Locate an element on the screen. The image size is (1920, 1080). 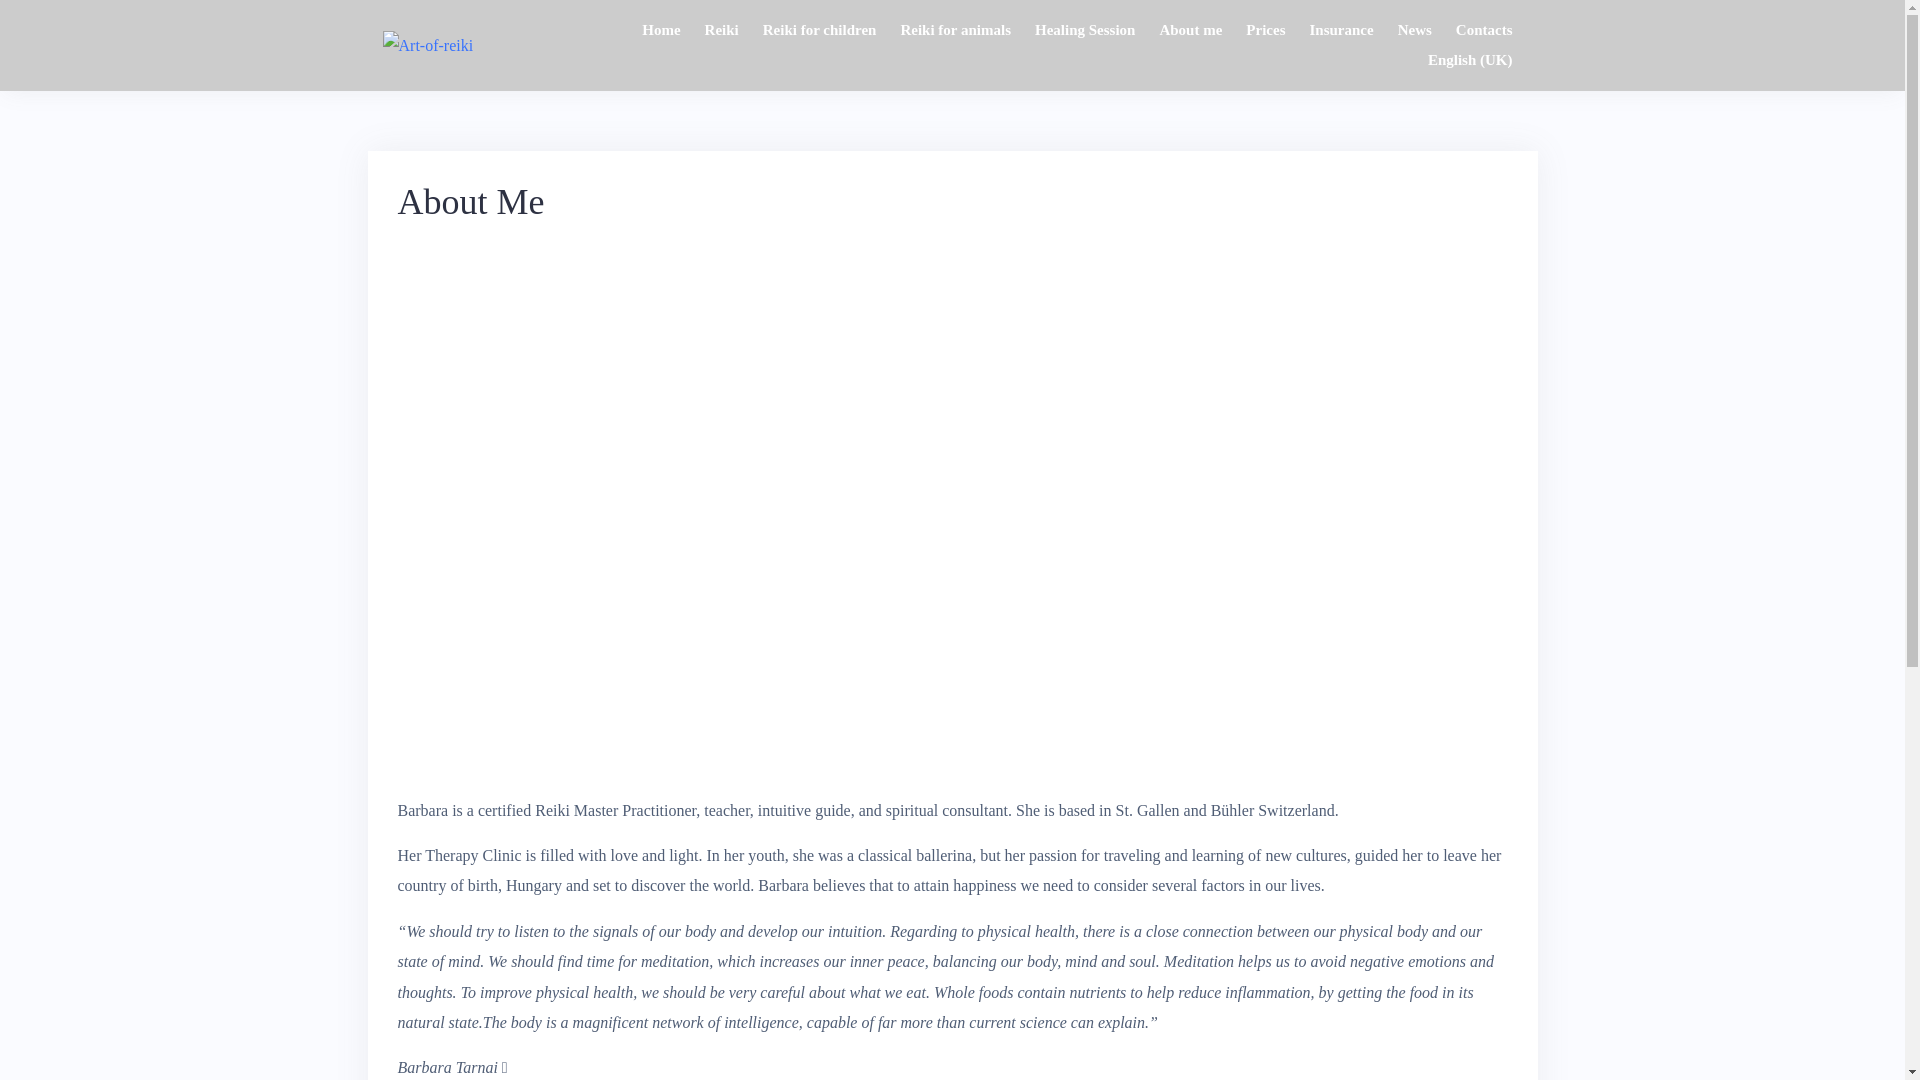
Home is located at coordinates (661, 30).